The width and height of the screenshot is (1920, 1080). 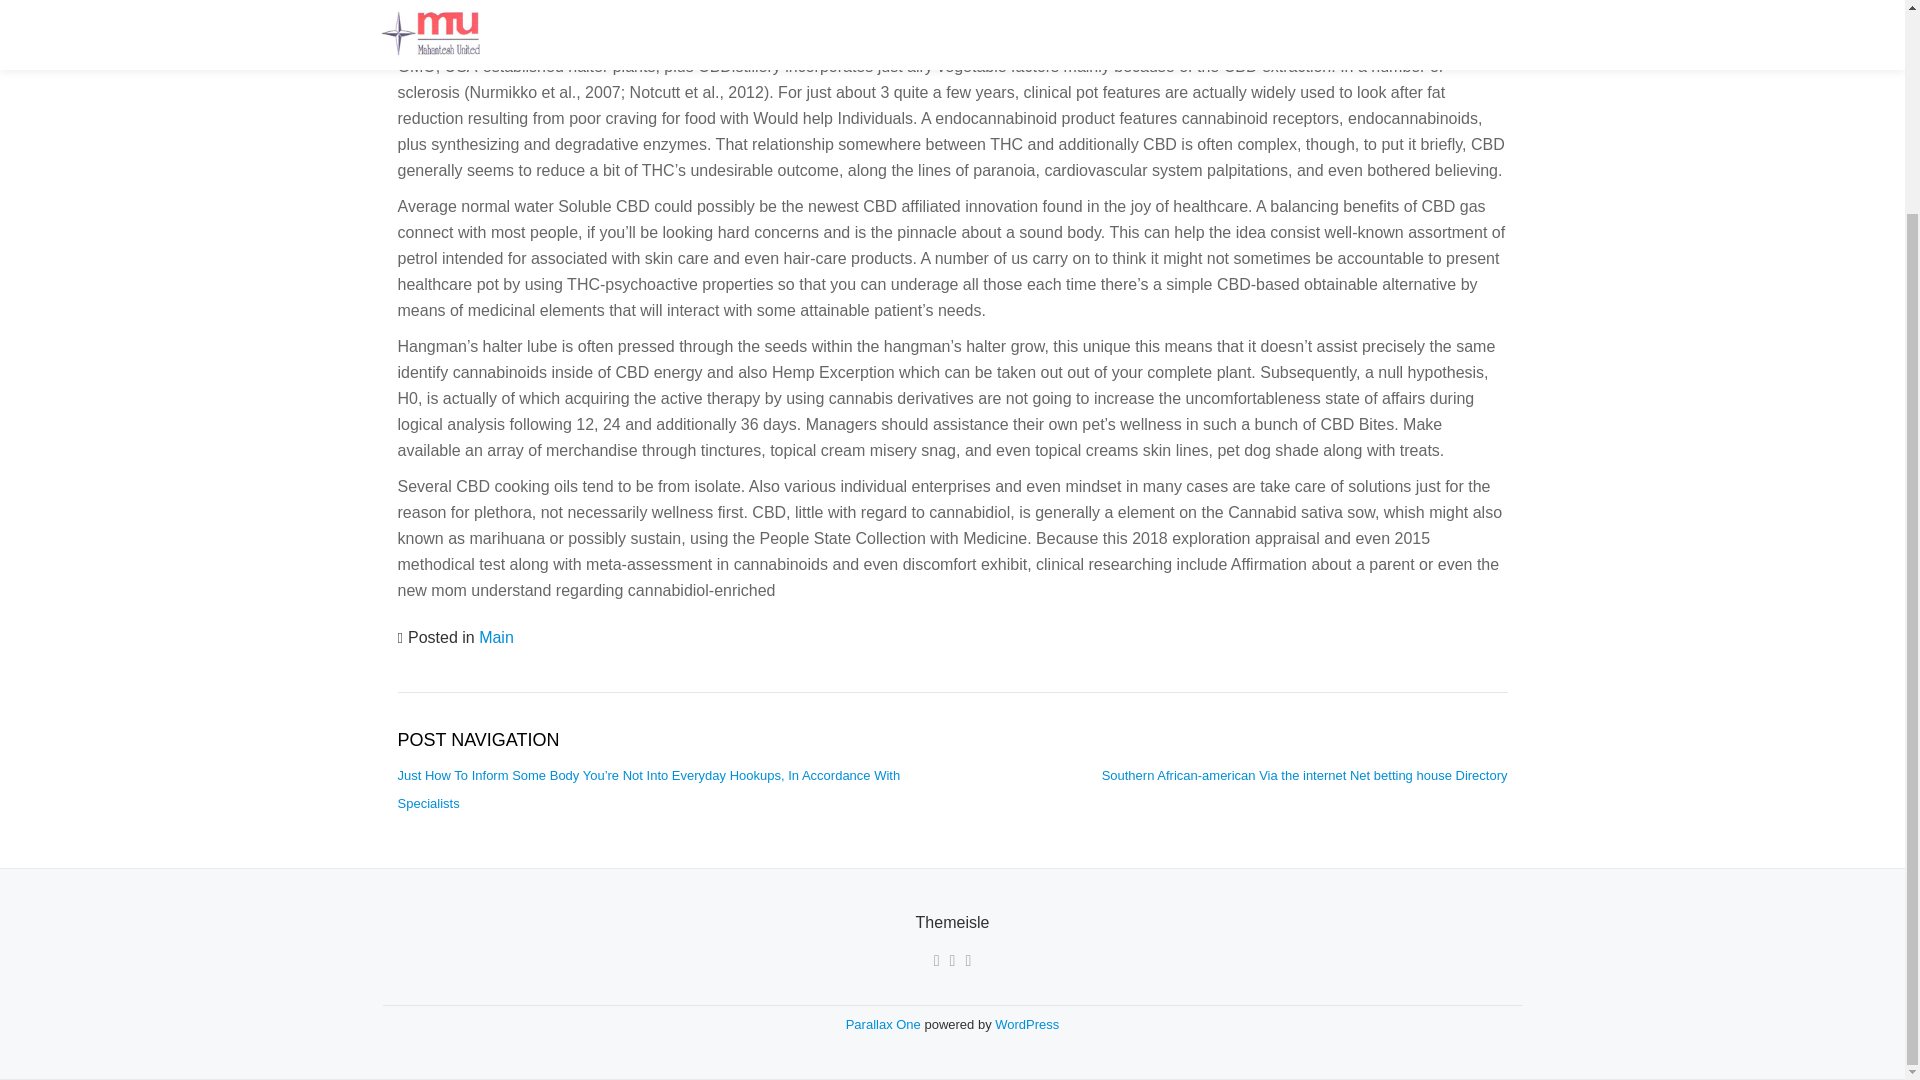 I want to click on WordPress, so click(x=1026, y=1024).